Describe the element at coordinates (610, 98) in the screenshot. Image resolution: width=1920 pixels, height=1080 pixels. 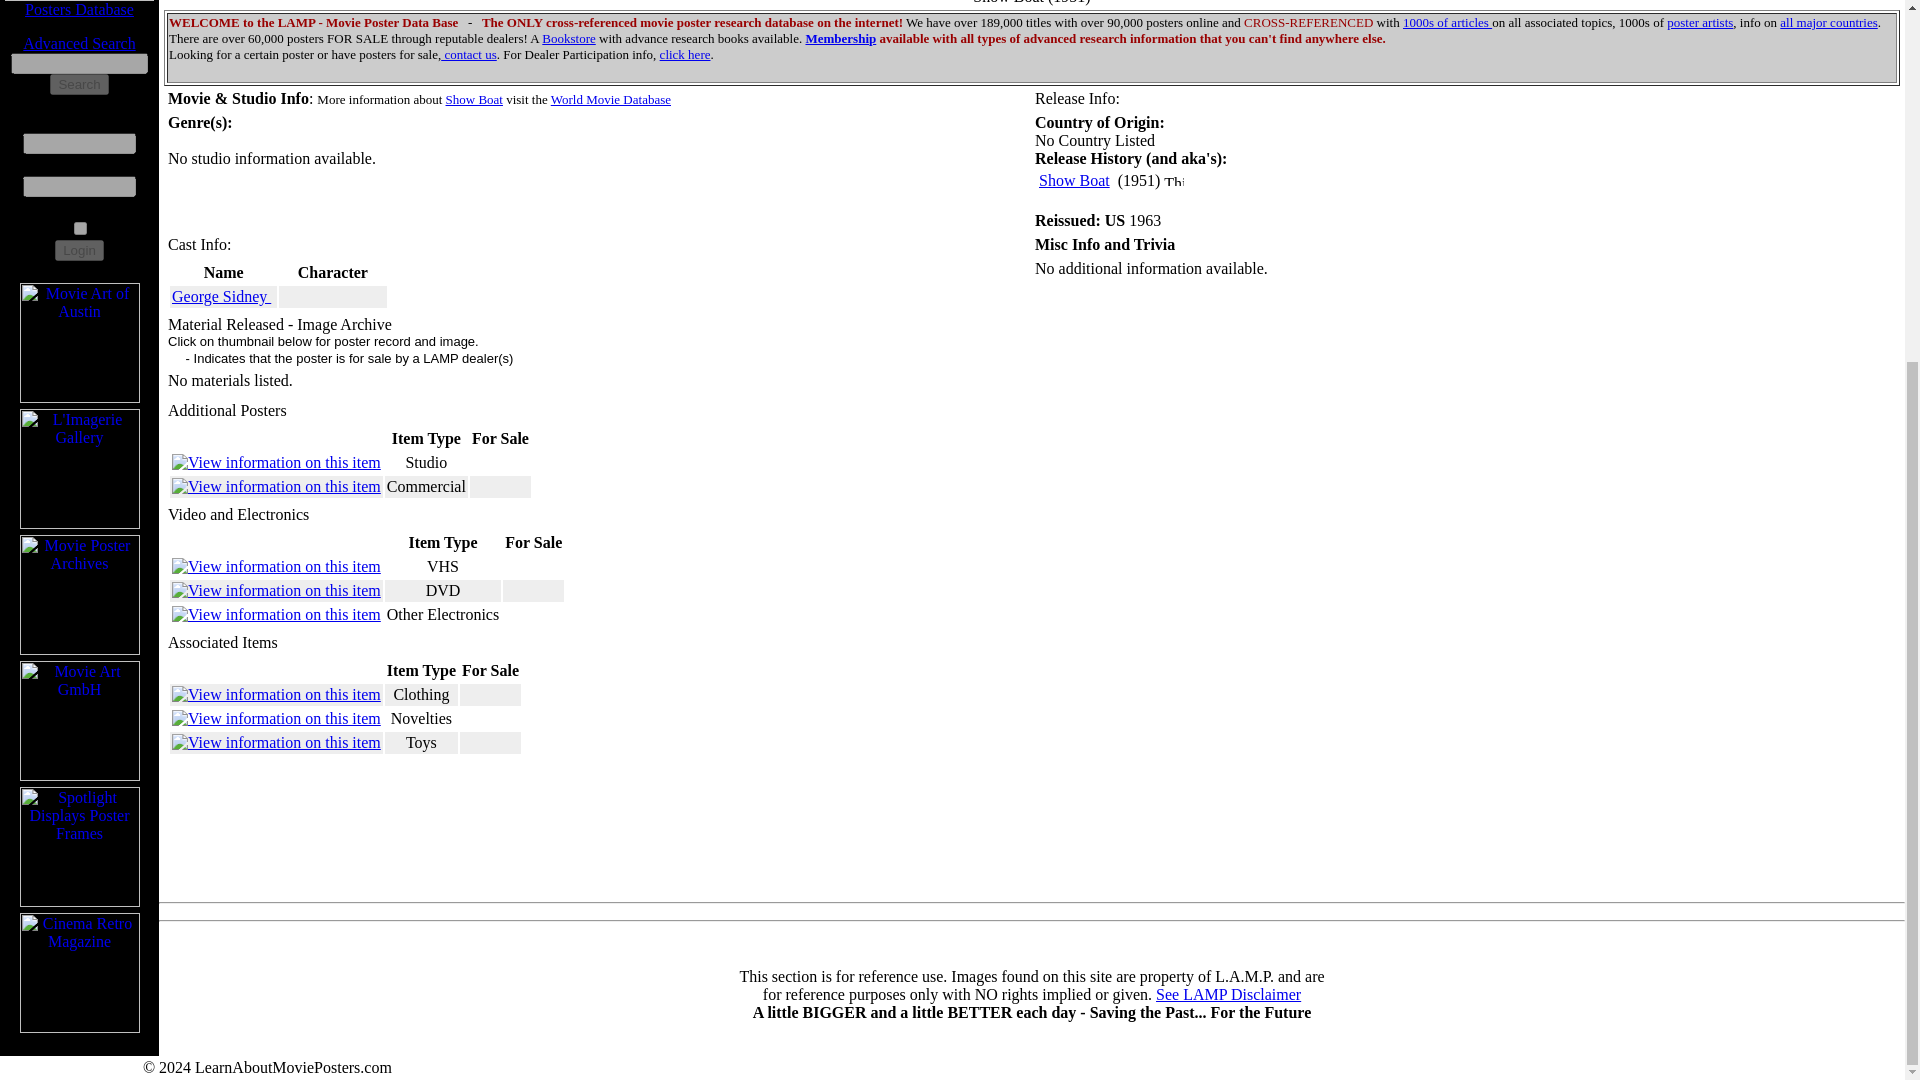
I see `World Movie Database` at that location.